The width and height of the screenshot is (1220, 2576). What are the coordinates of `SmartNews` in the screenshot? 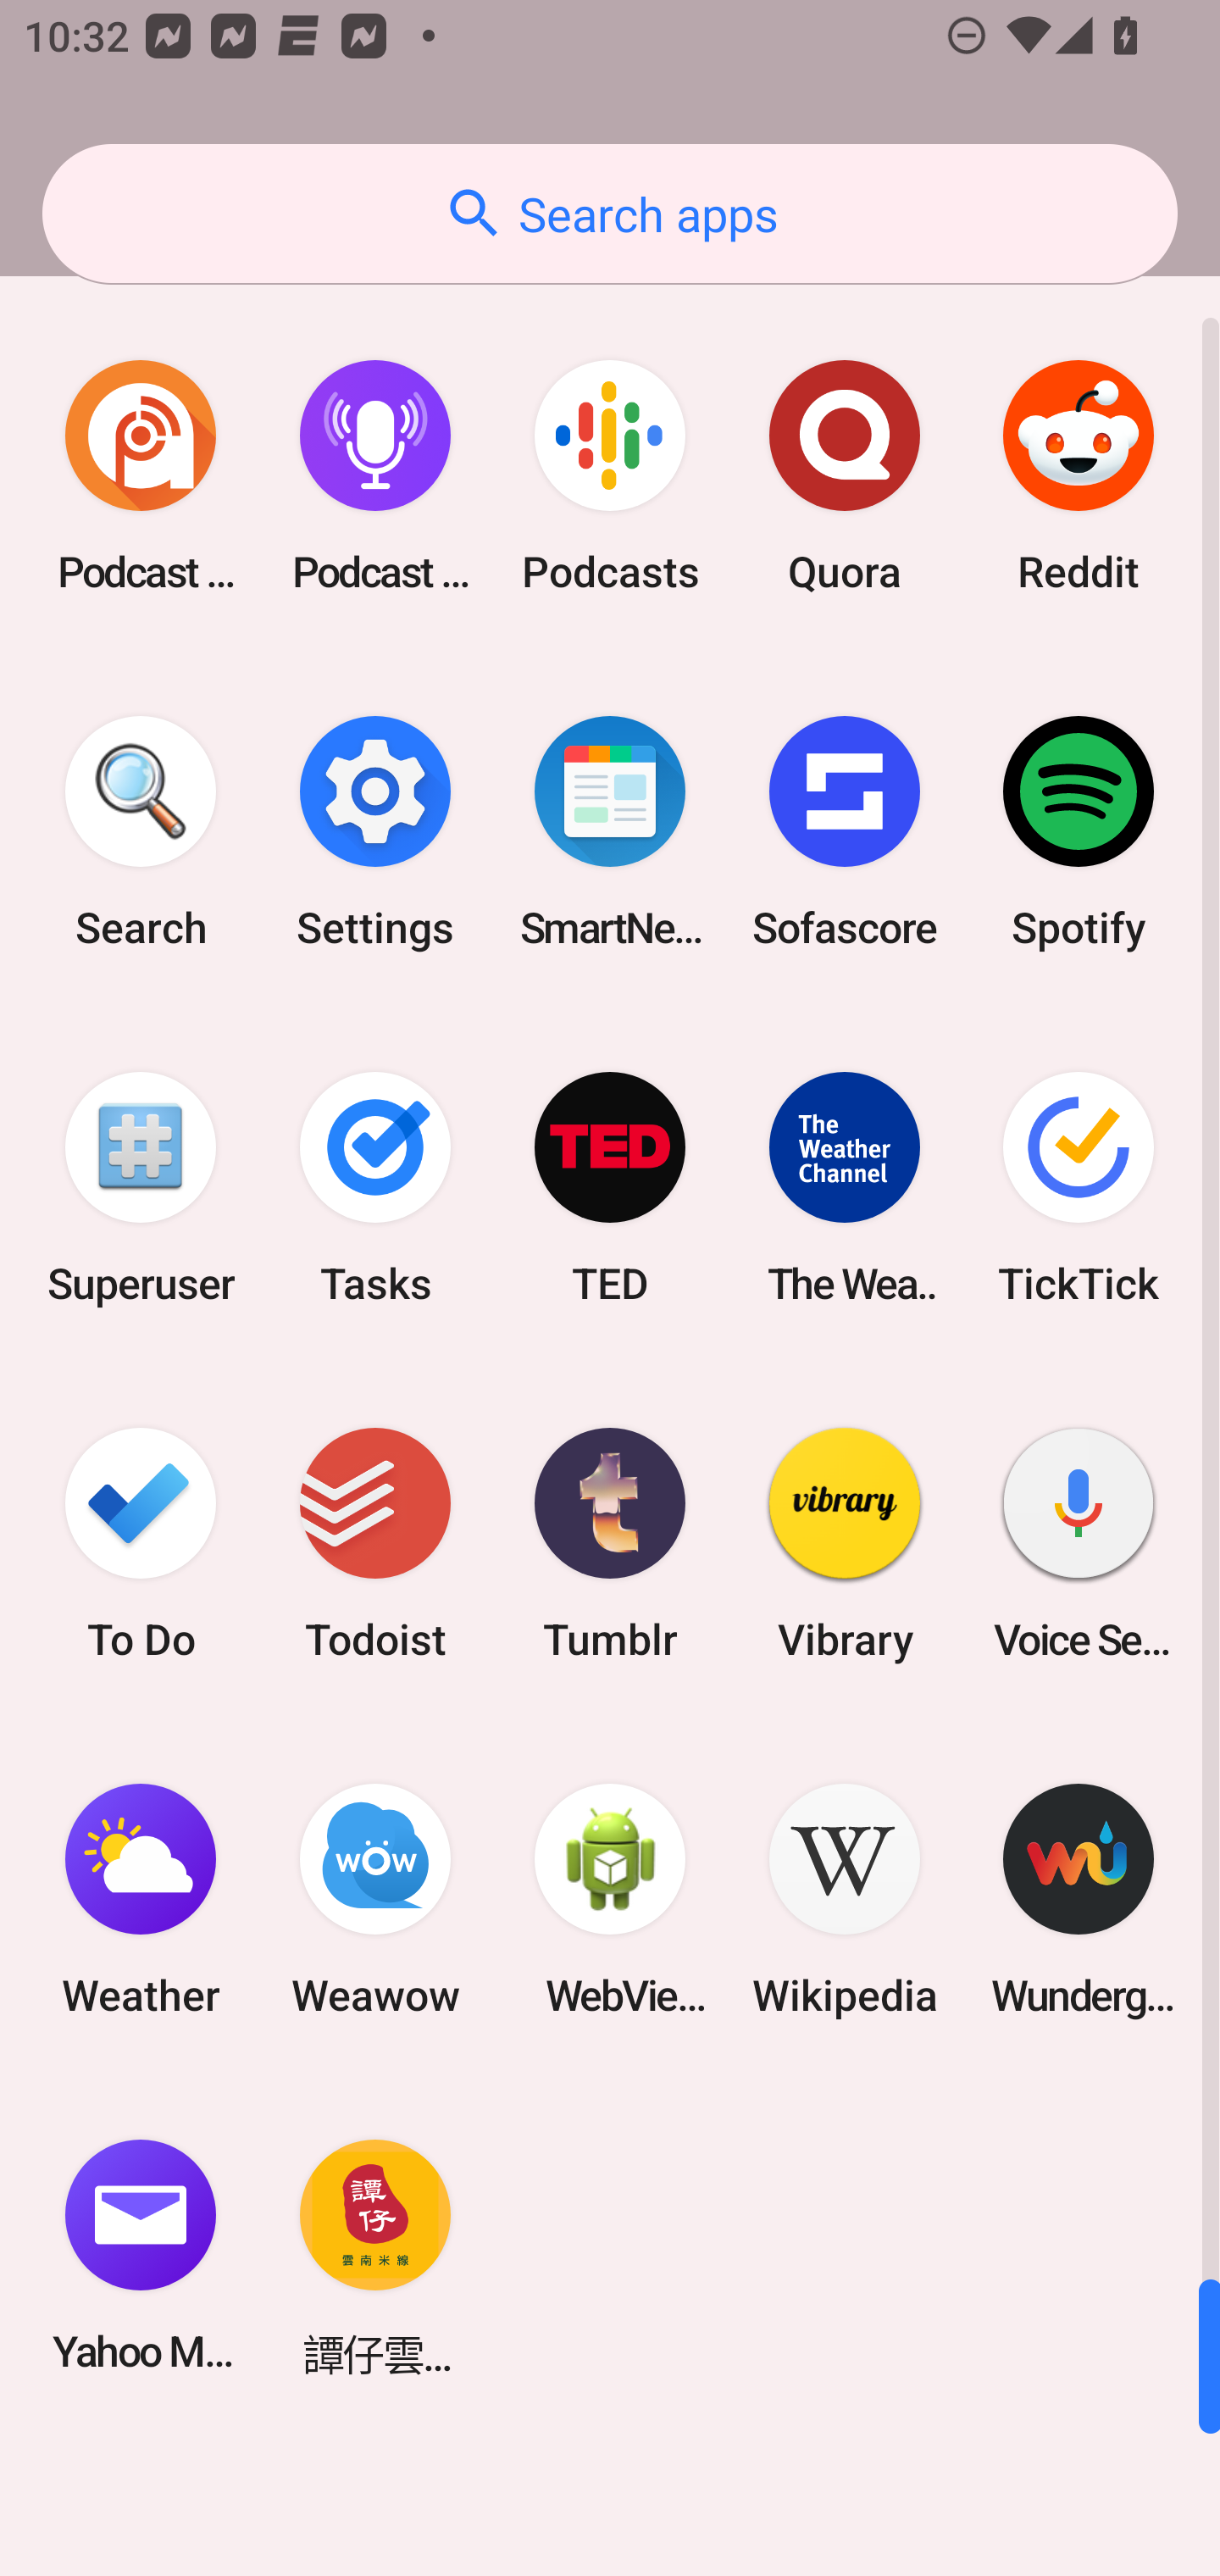 It's located at (610, 832).